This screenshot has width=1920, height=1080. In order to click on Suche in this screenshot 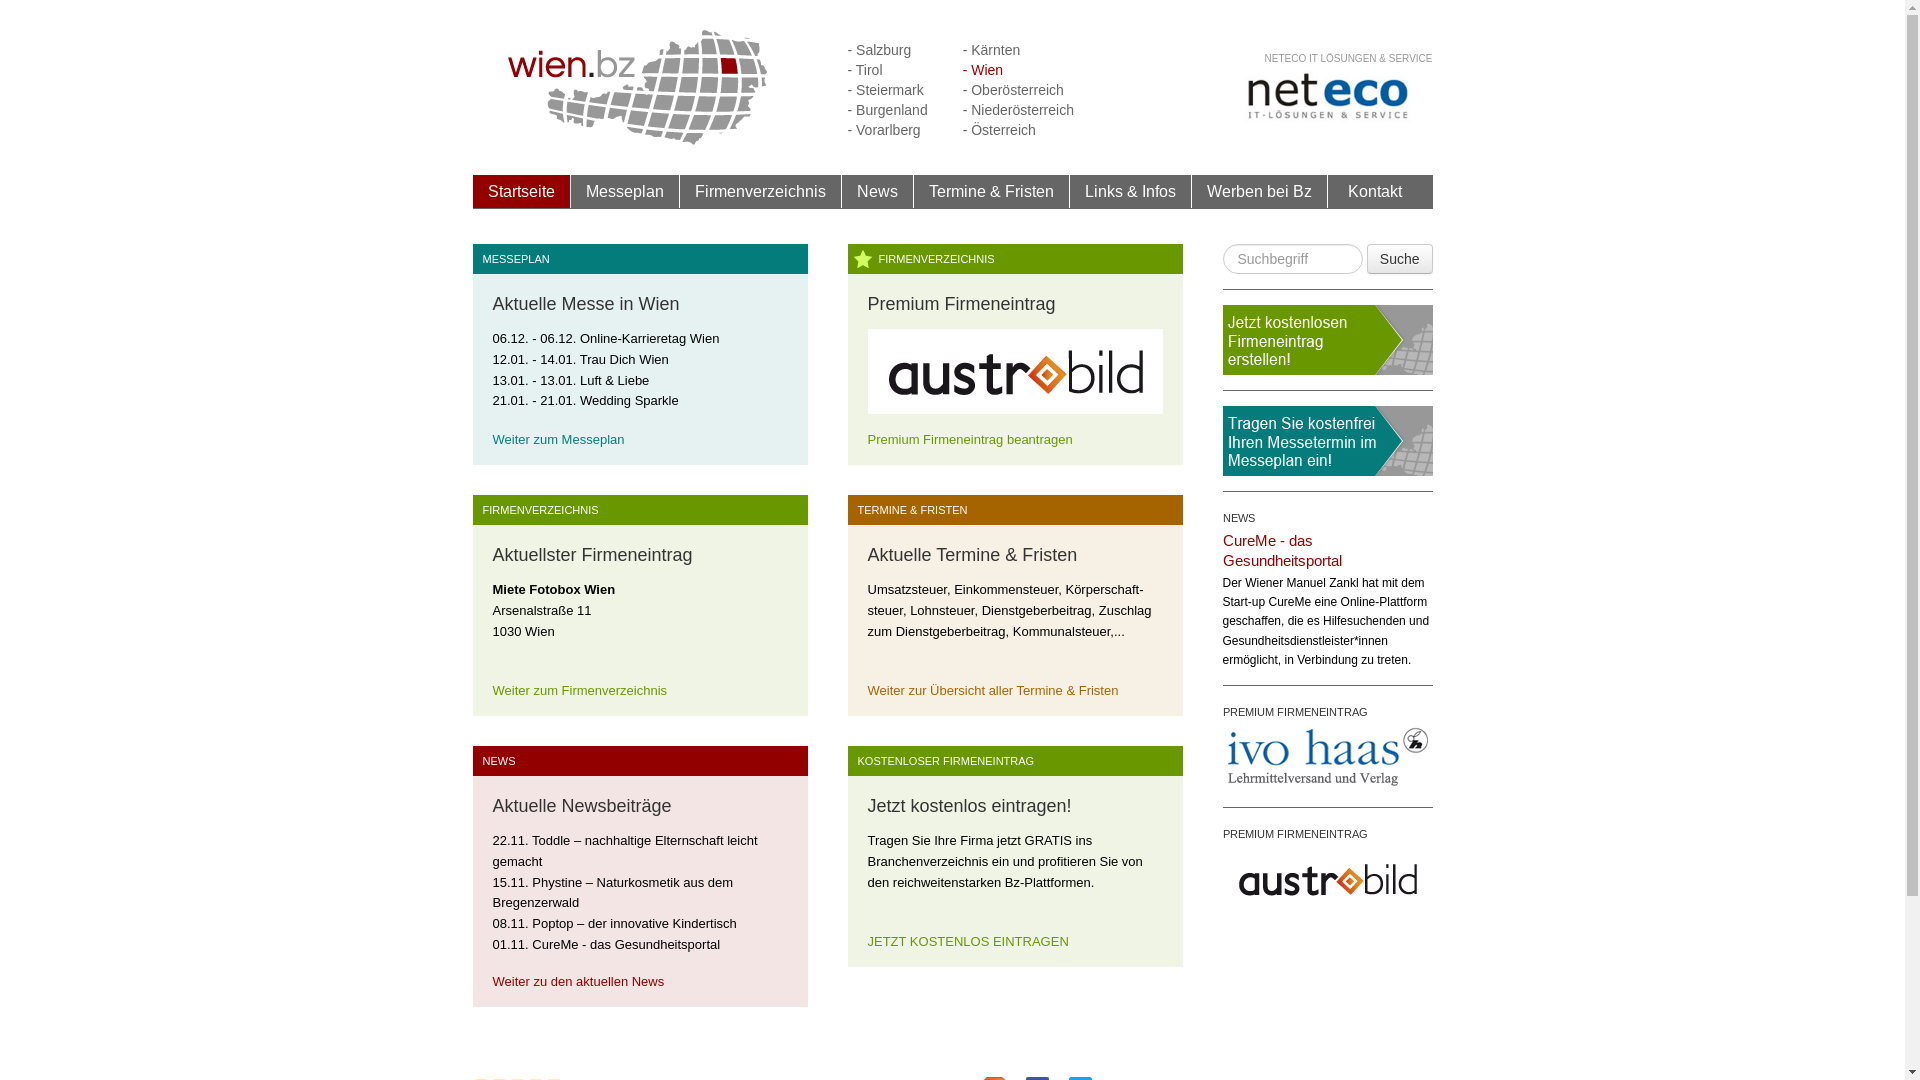, I will do `click(1400, 259)`.